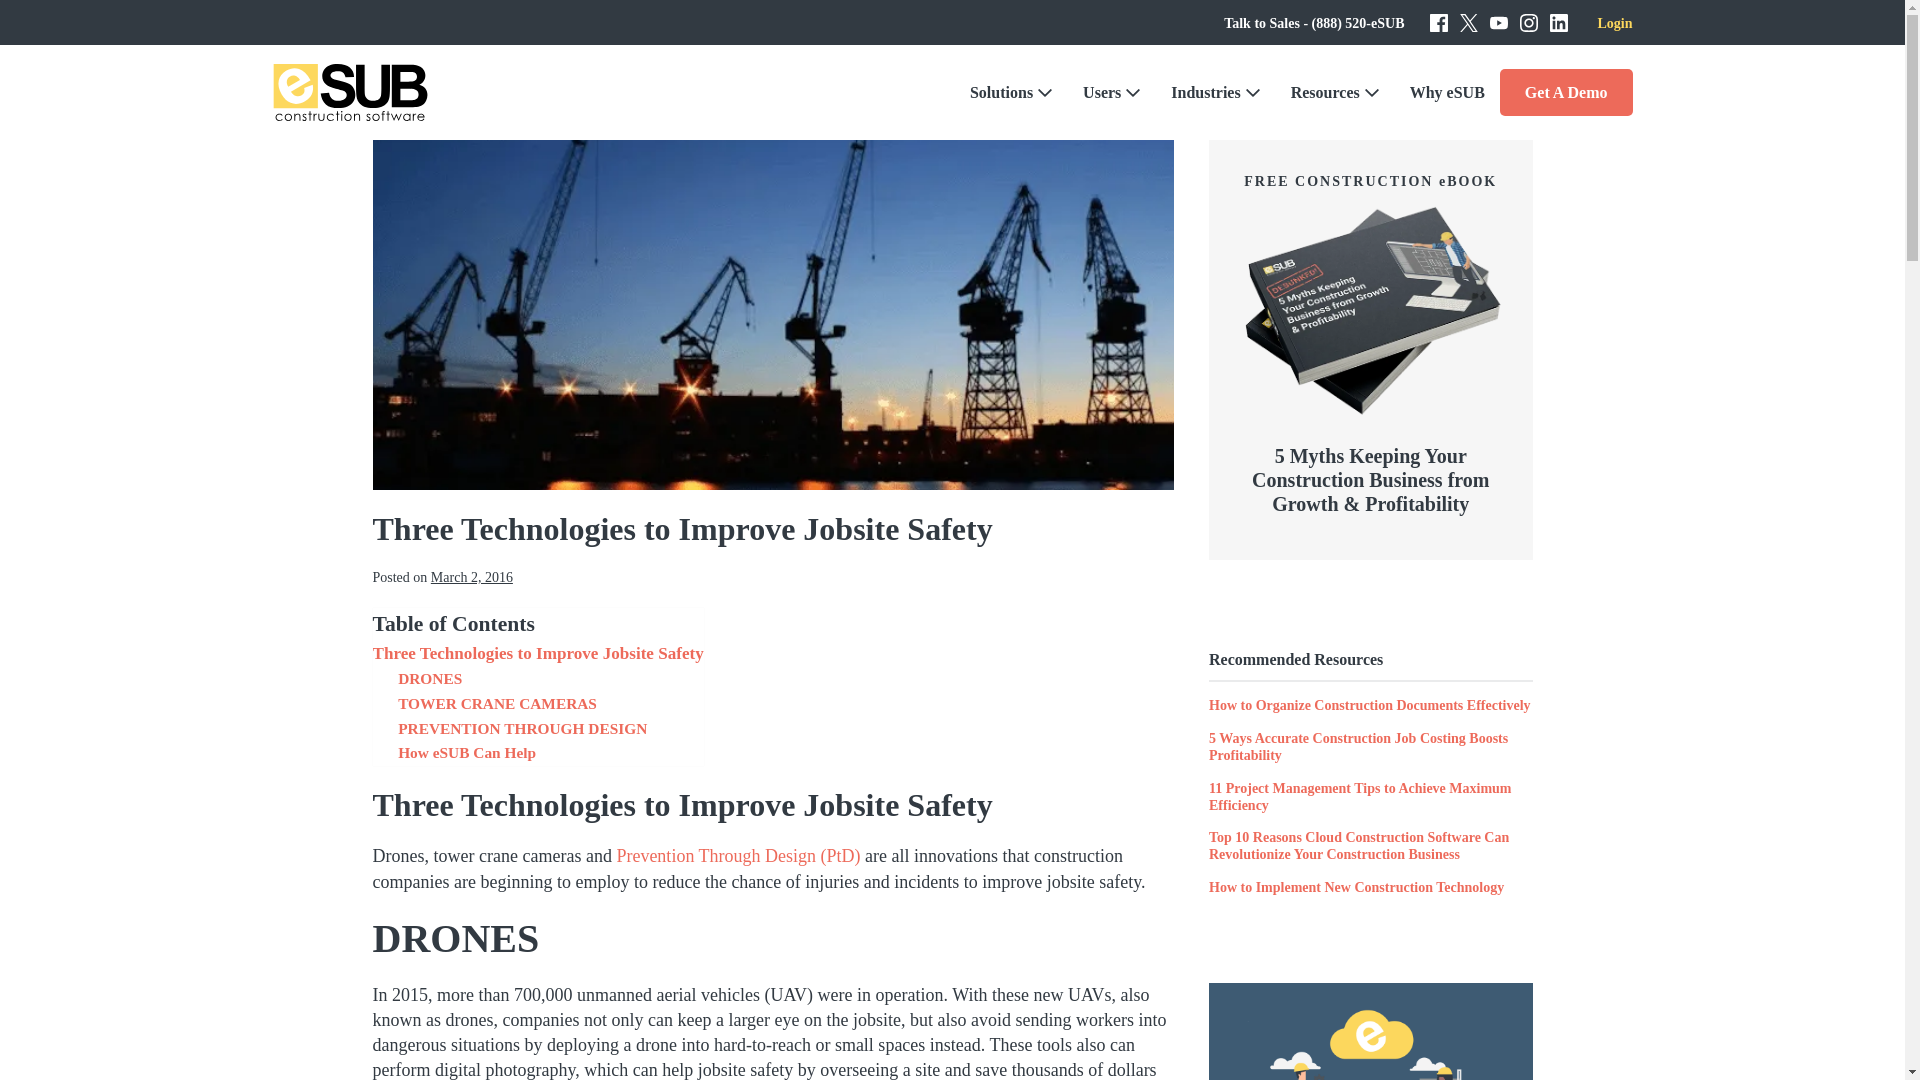 The height and width of the screenshot is (1080, 1920). Describe the element at coordinates (1010, 91) in the screenshot. I see `Solutions` at that location.